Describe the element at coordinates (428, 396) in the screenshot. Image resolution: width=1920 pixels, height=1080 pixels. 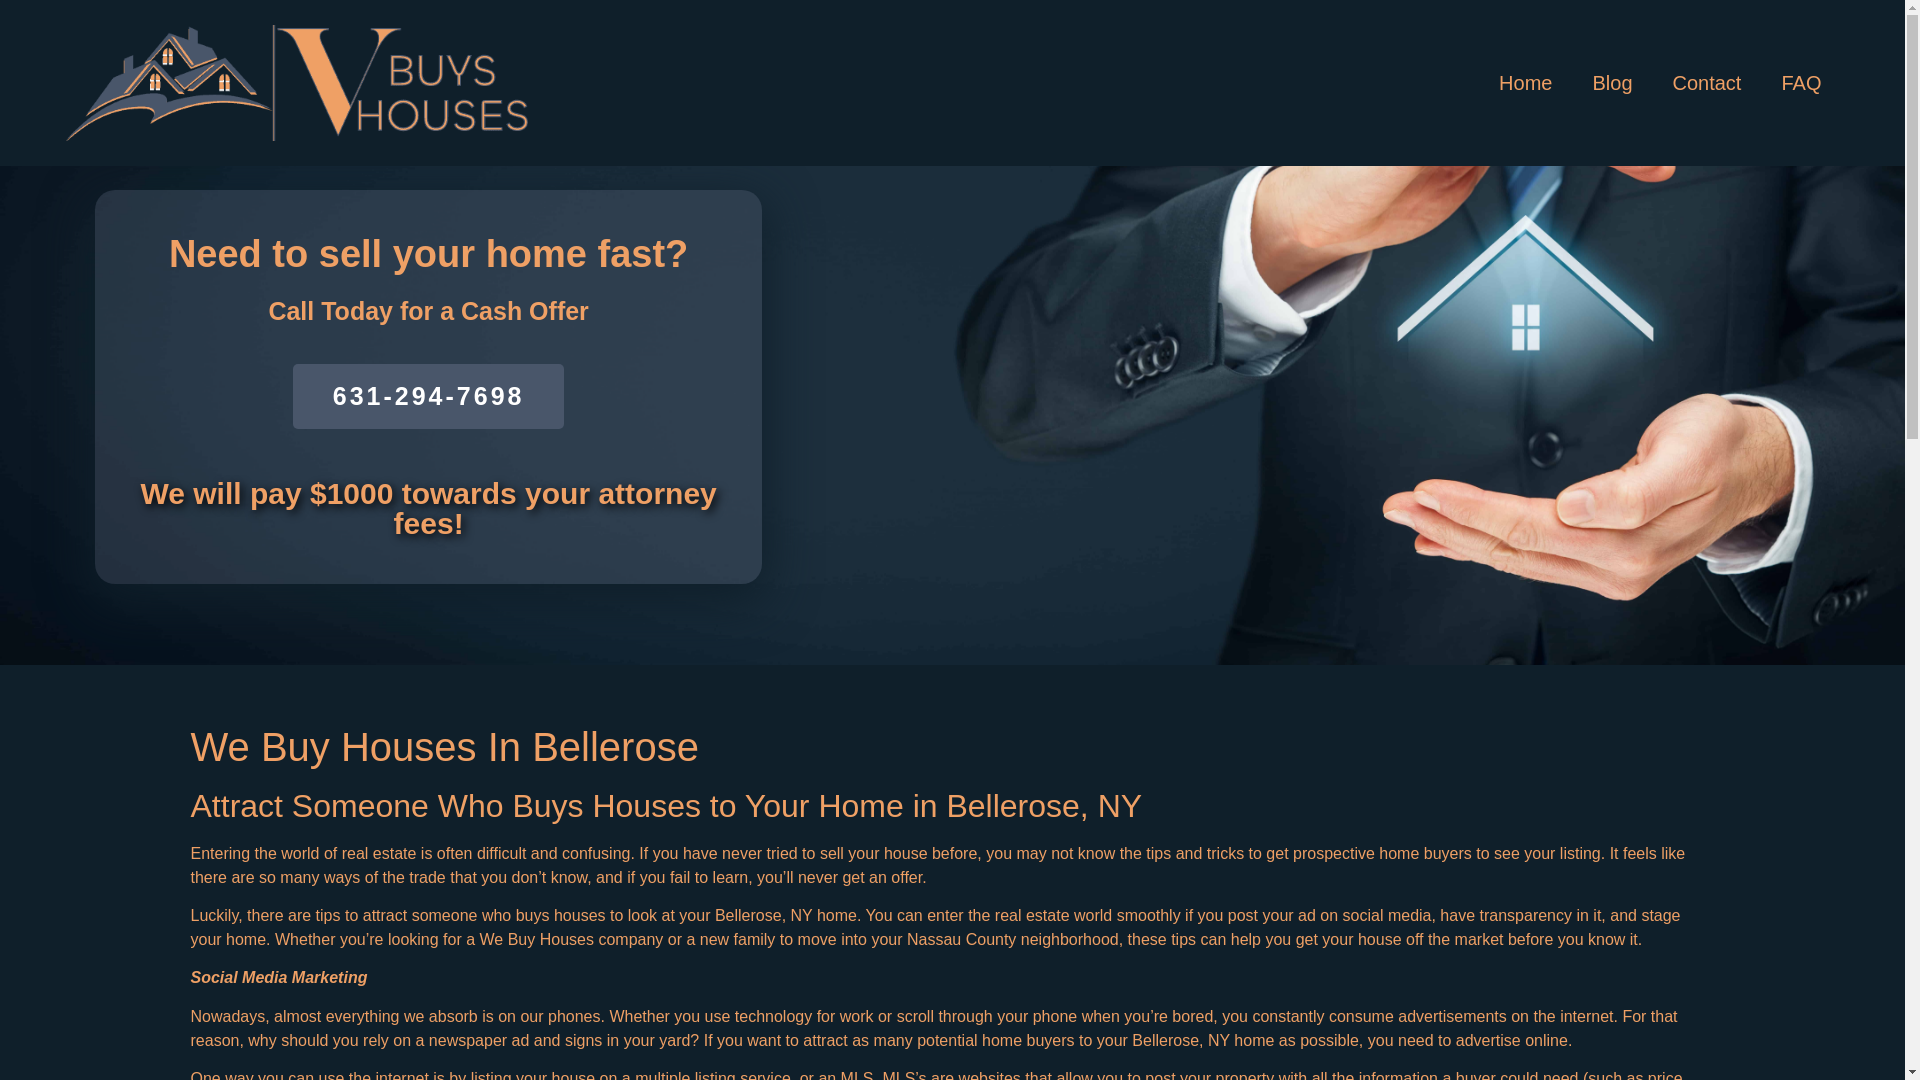
I see `631-294-7698` at that location.